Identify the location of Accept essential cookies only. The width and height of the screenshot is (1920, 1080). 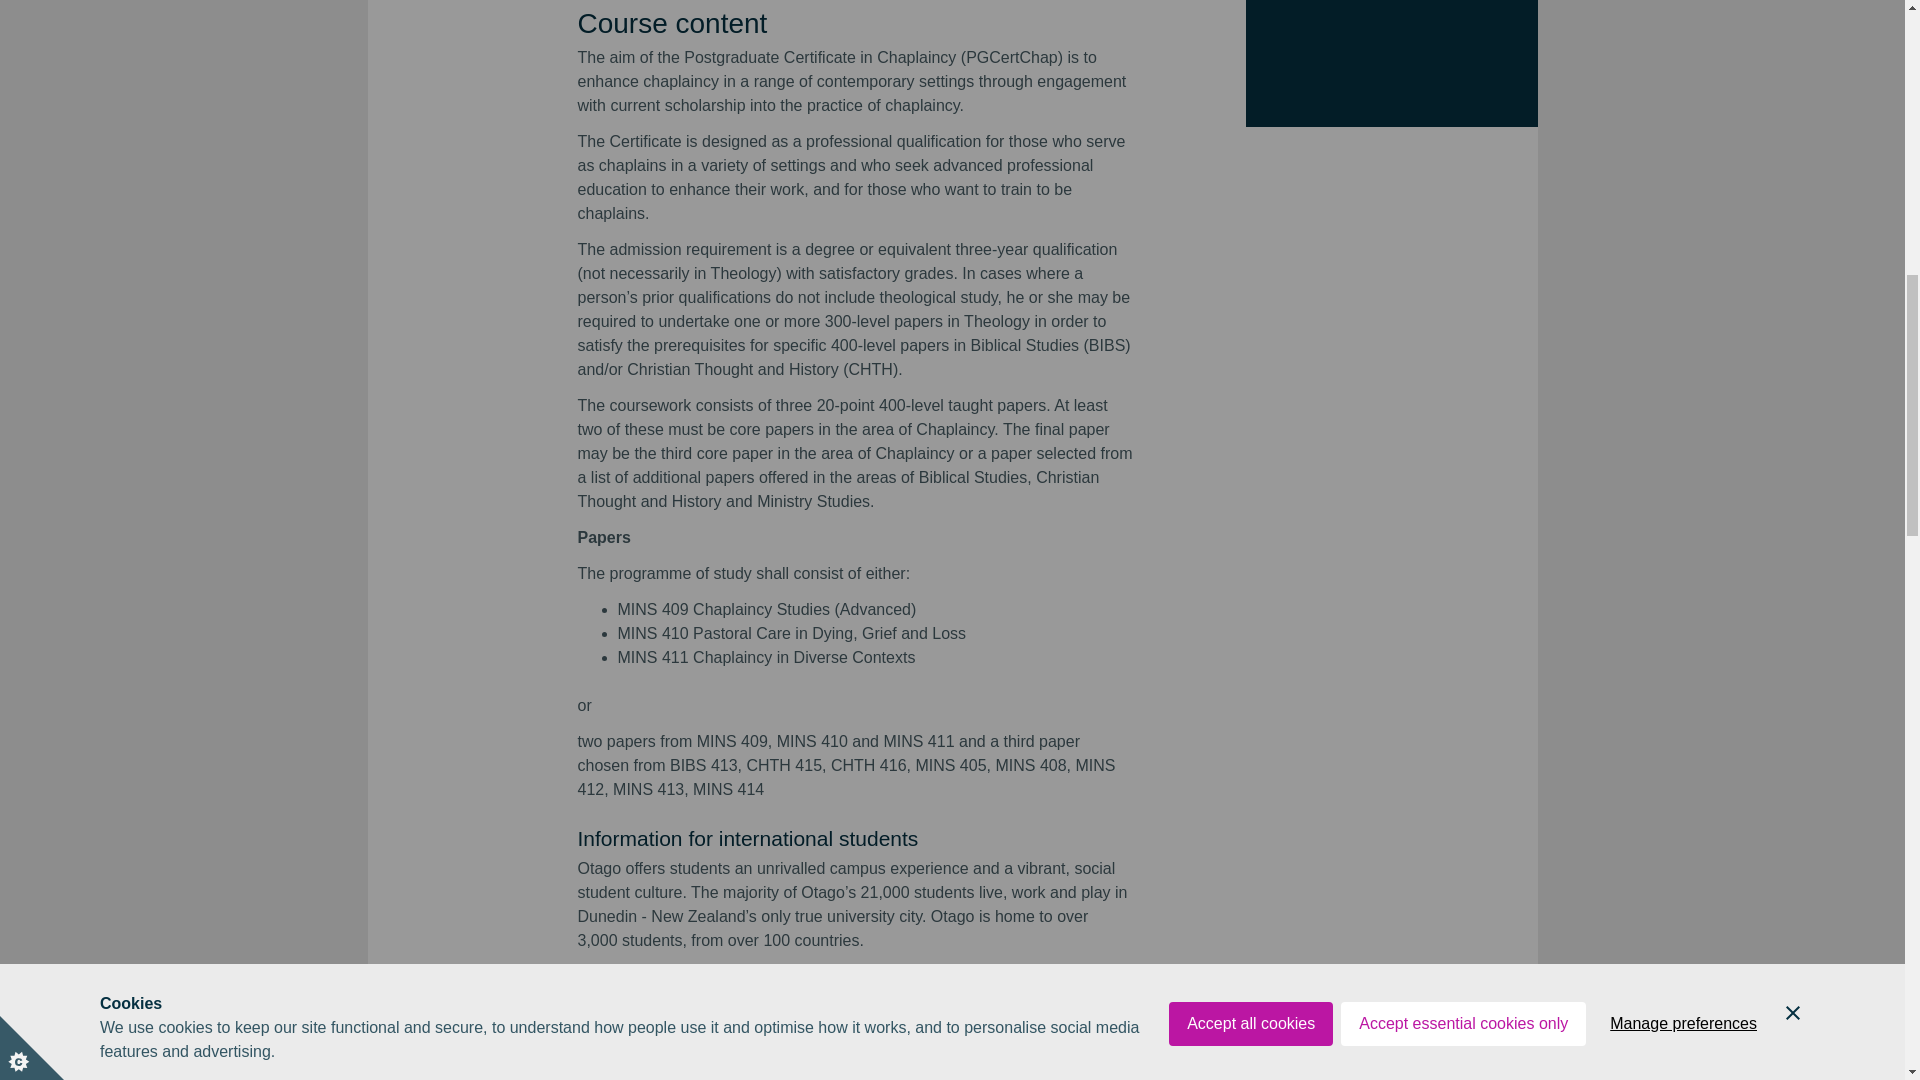
(1462, 17).